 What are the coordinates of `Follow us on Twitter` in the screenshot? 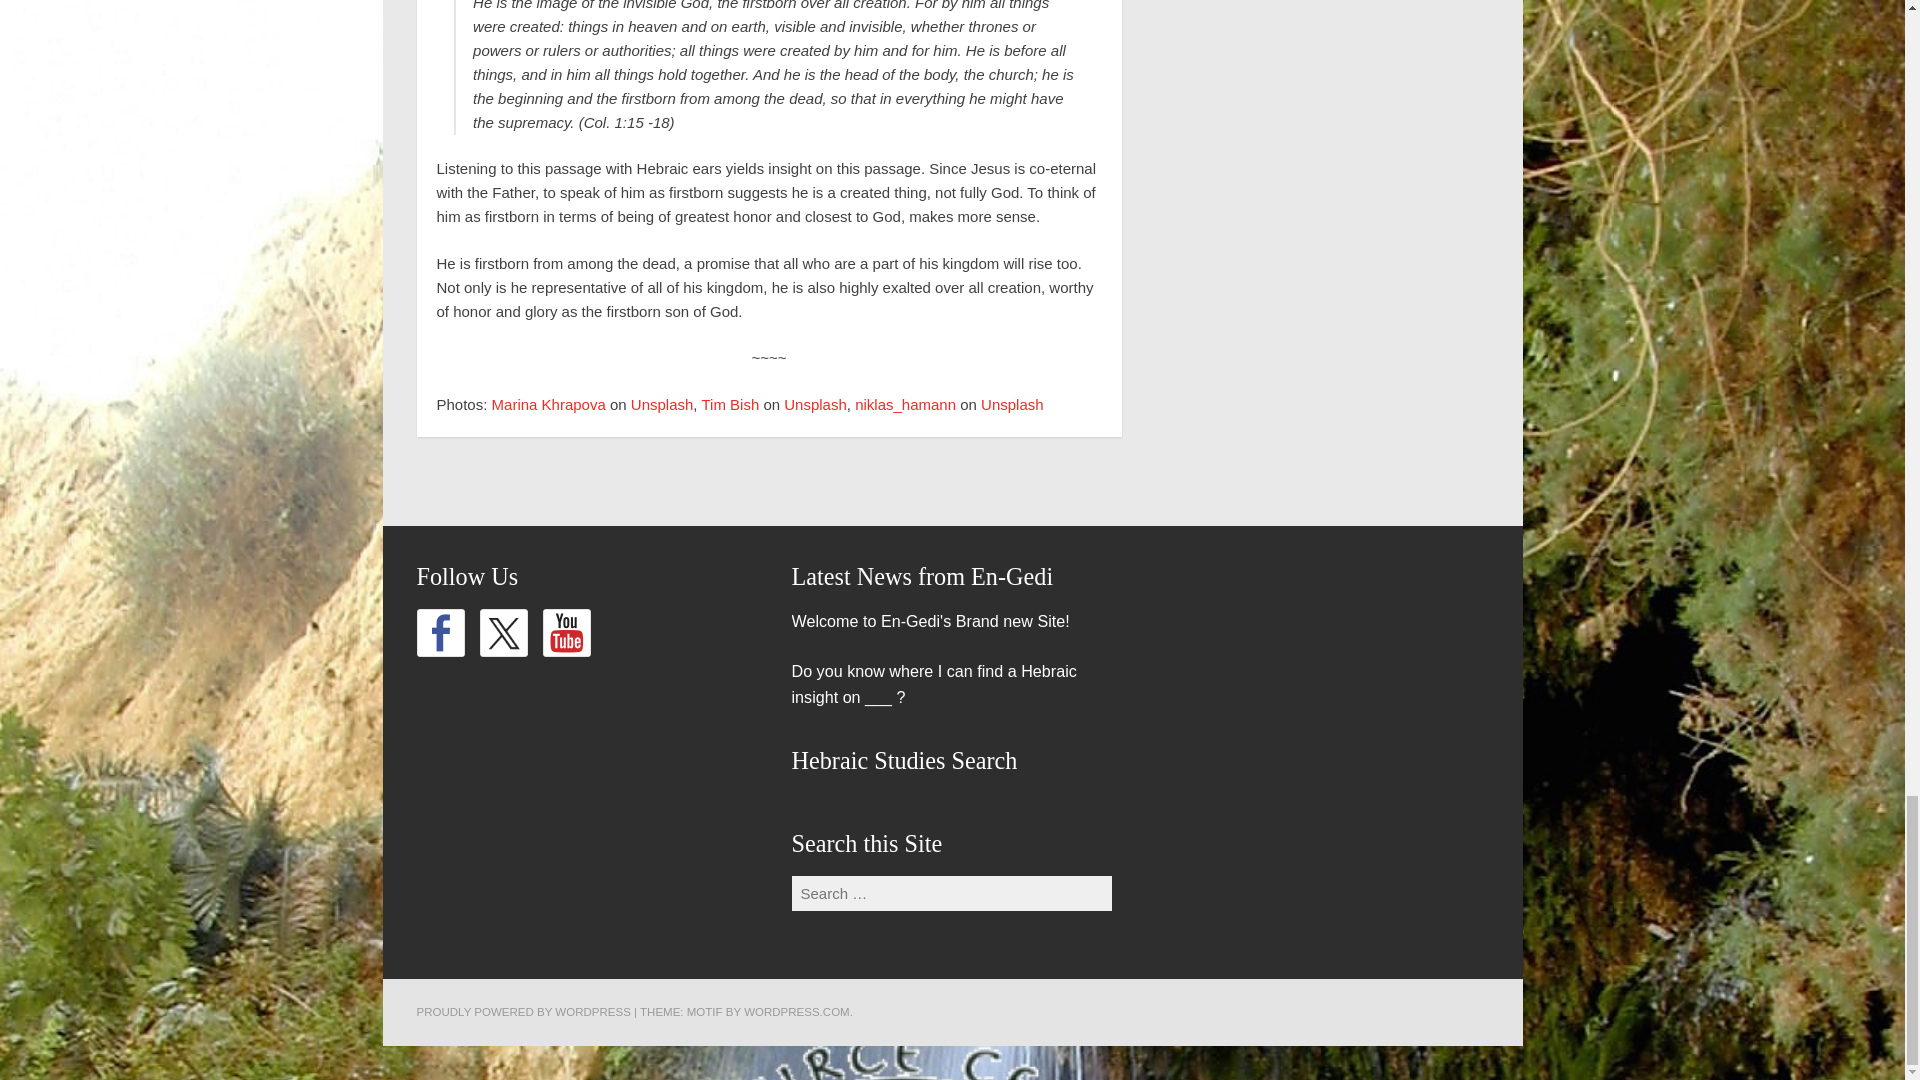 It's located at (504, 632).